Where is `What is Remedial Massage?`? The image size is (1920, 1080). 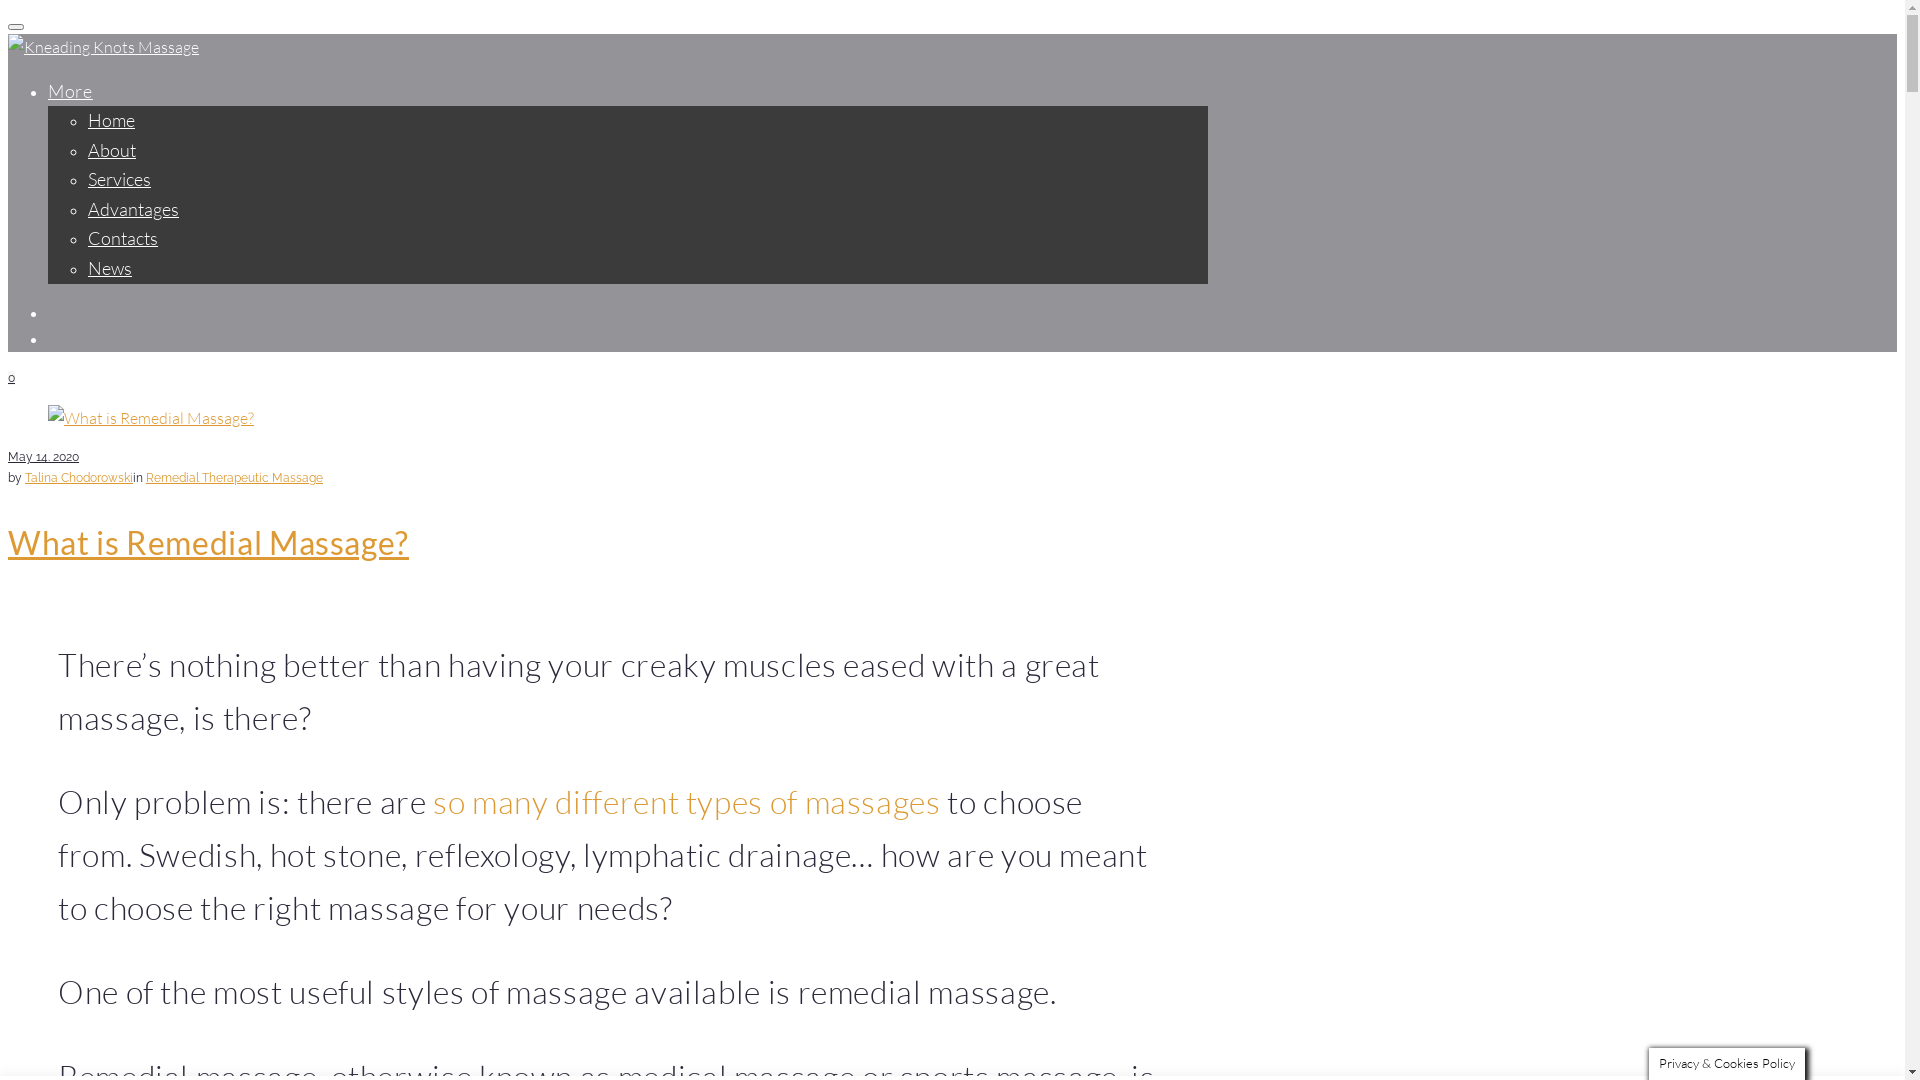 What is Remedial Massage? is located at coordinates (208, 542).